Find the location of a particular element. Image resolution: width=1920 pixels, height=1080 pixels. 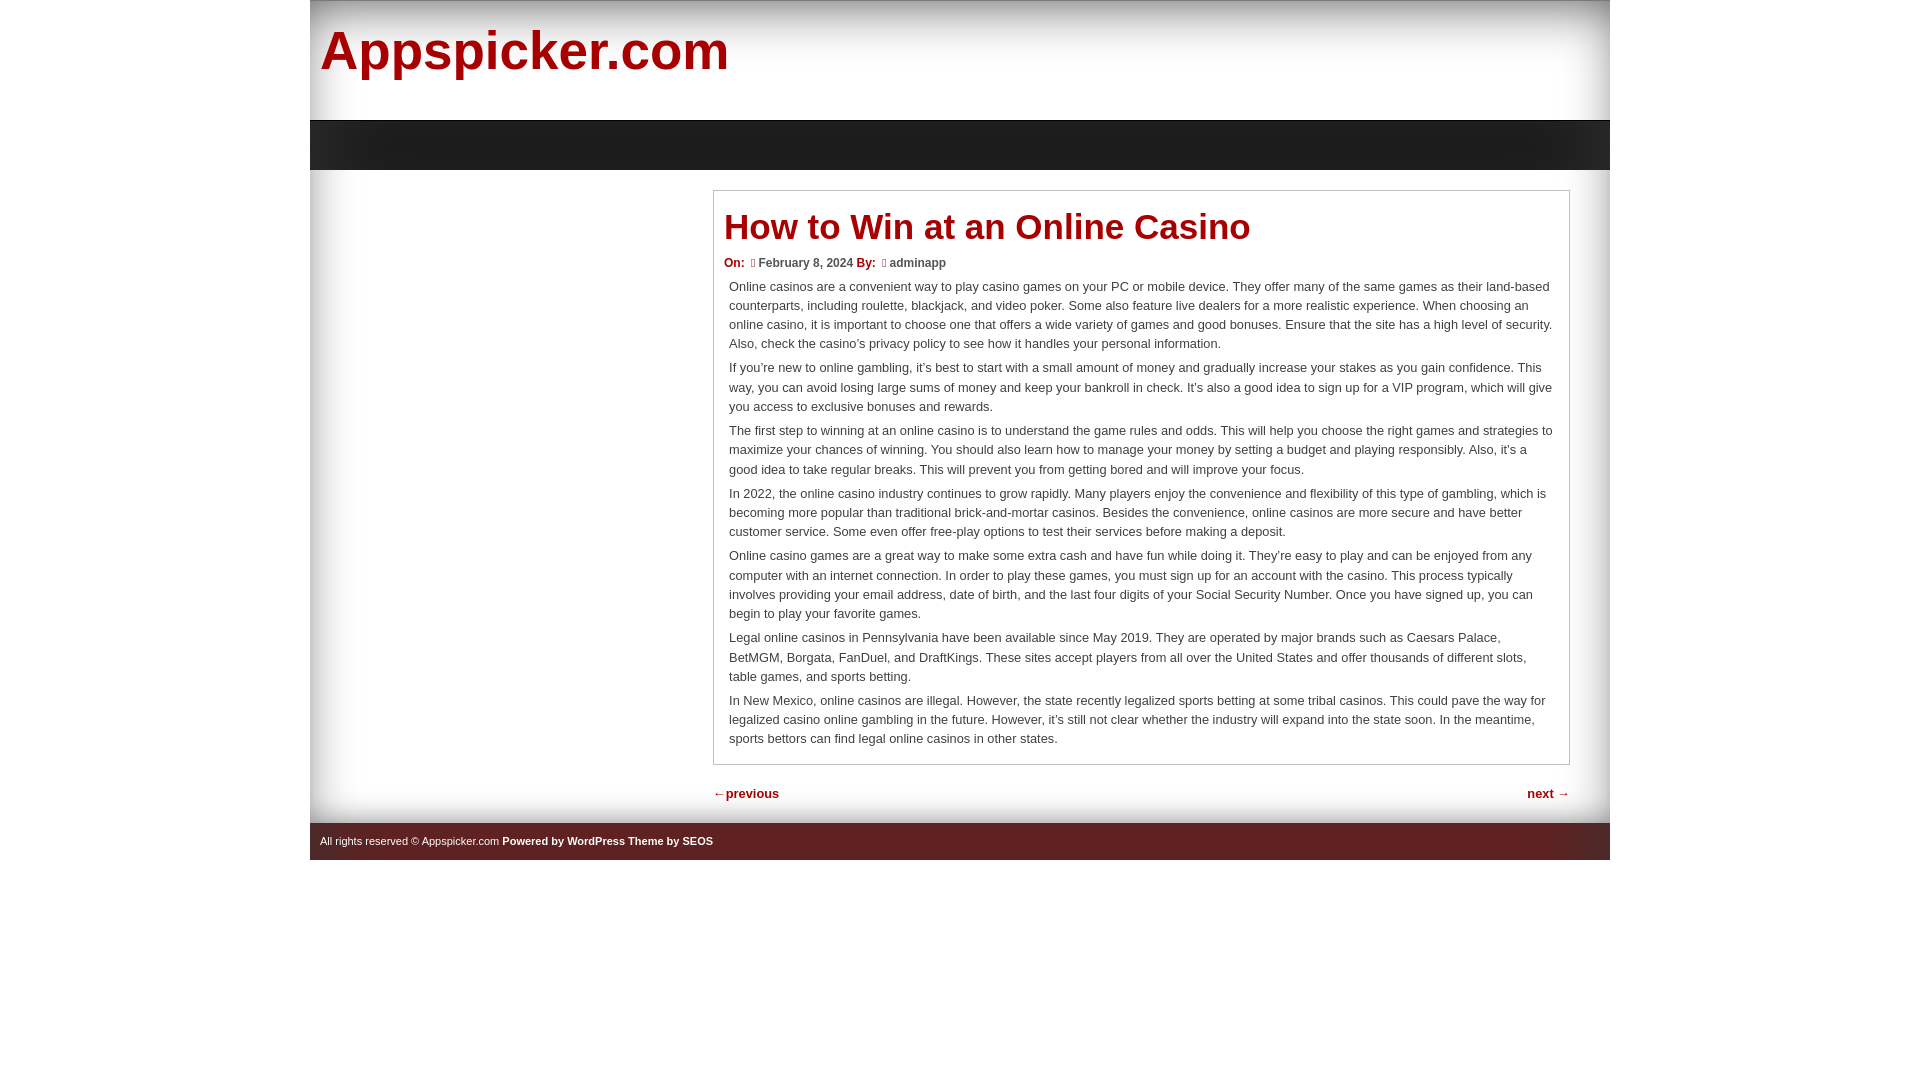

Seos free wordpress themes is located at coordinates (670, 840).